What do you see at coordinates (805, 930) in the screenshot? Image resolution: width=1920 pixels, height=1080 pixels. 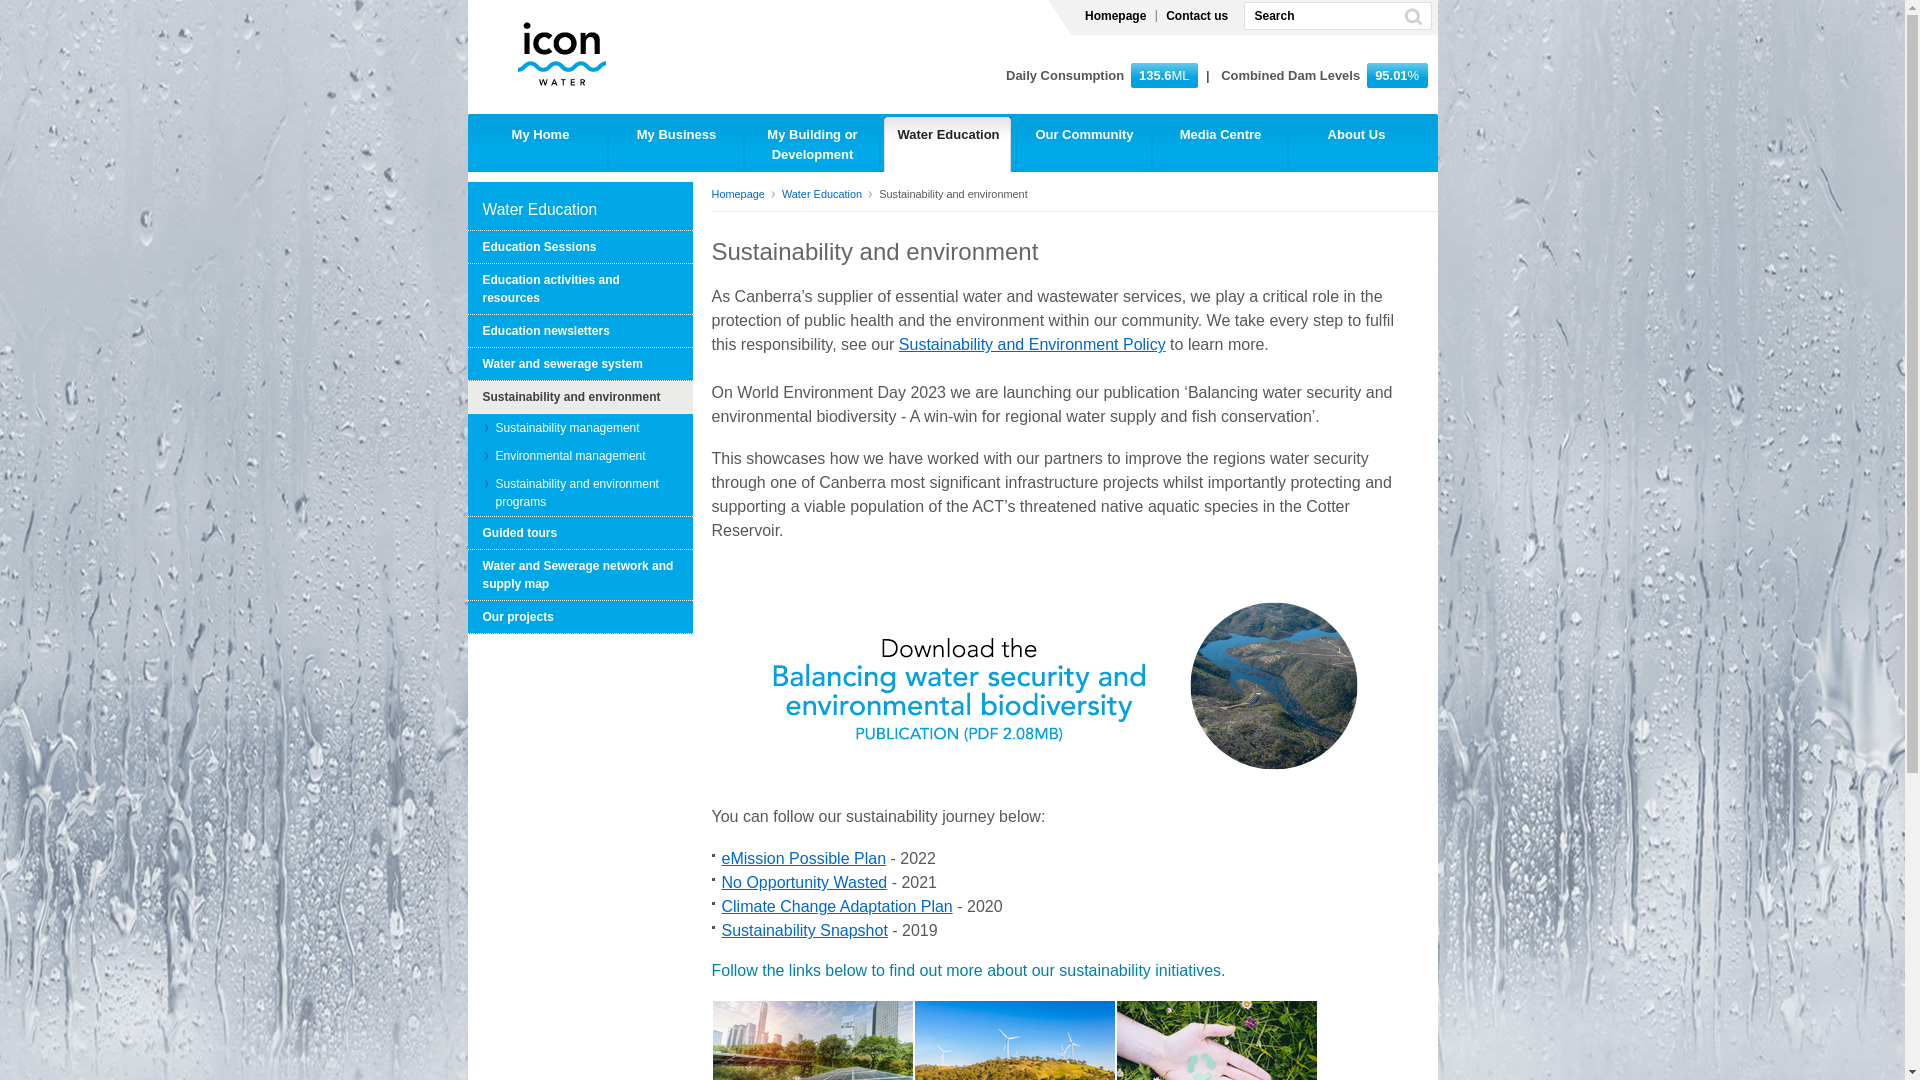 I see `Sustainability Snapshot` at bounding box center [805, 930].